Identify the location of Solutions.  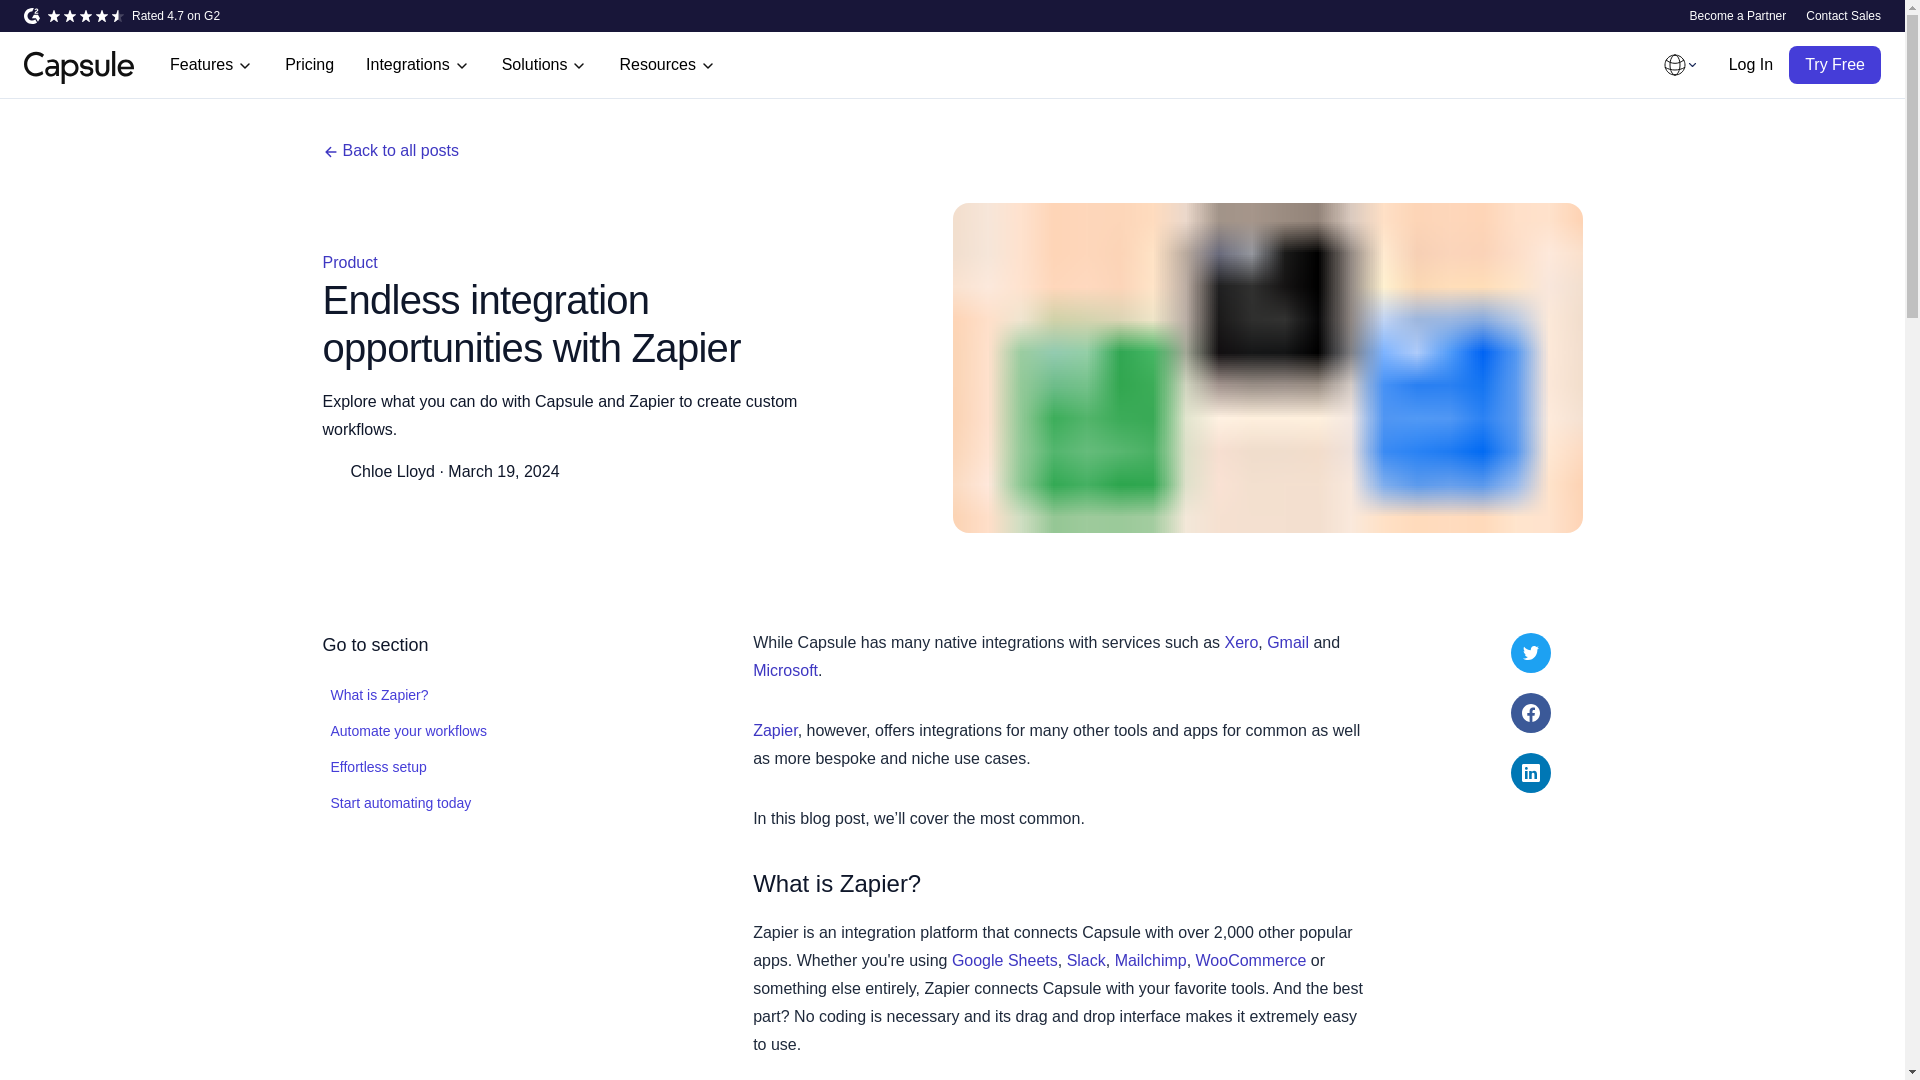
(544, 65).